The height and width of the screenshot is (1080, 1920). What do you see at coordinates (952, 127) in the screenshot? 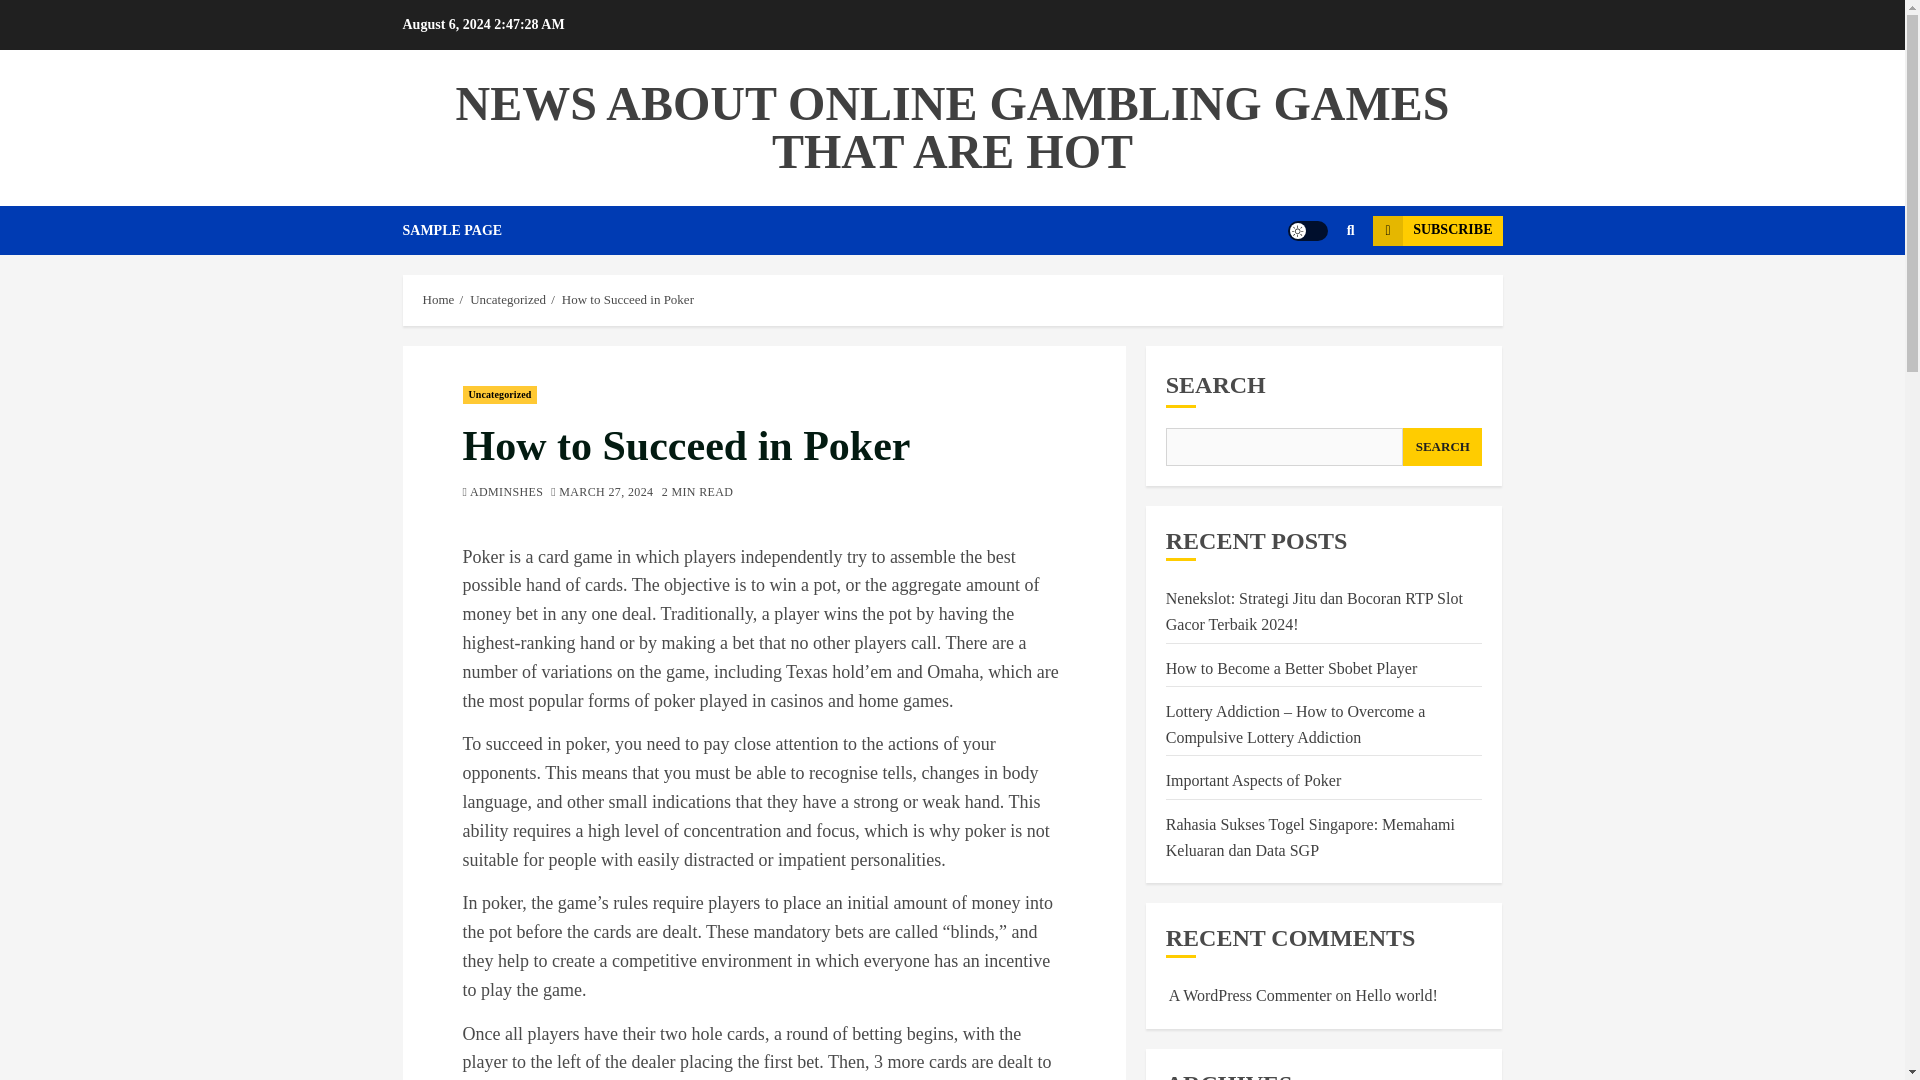
I see `NEWS ABOUT ONLINE GAMBLING GAMES THAT ARE HOT` at bounding box center [952, 127].